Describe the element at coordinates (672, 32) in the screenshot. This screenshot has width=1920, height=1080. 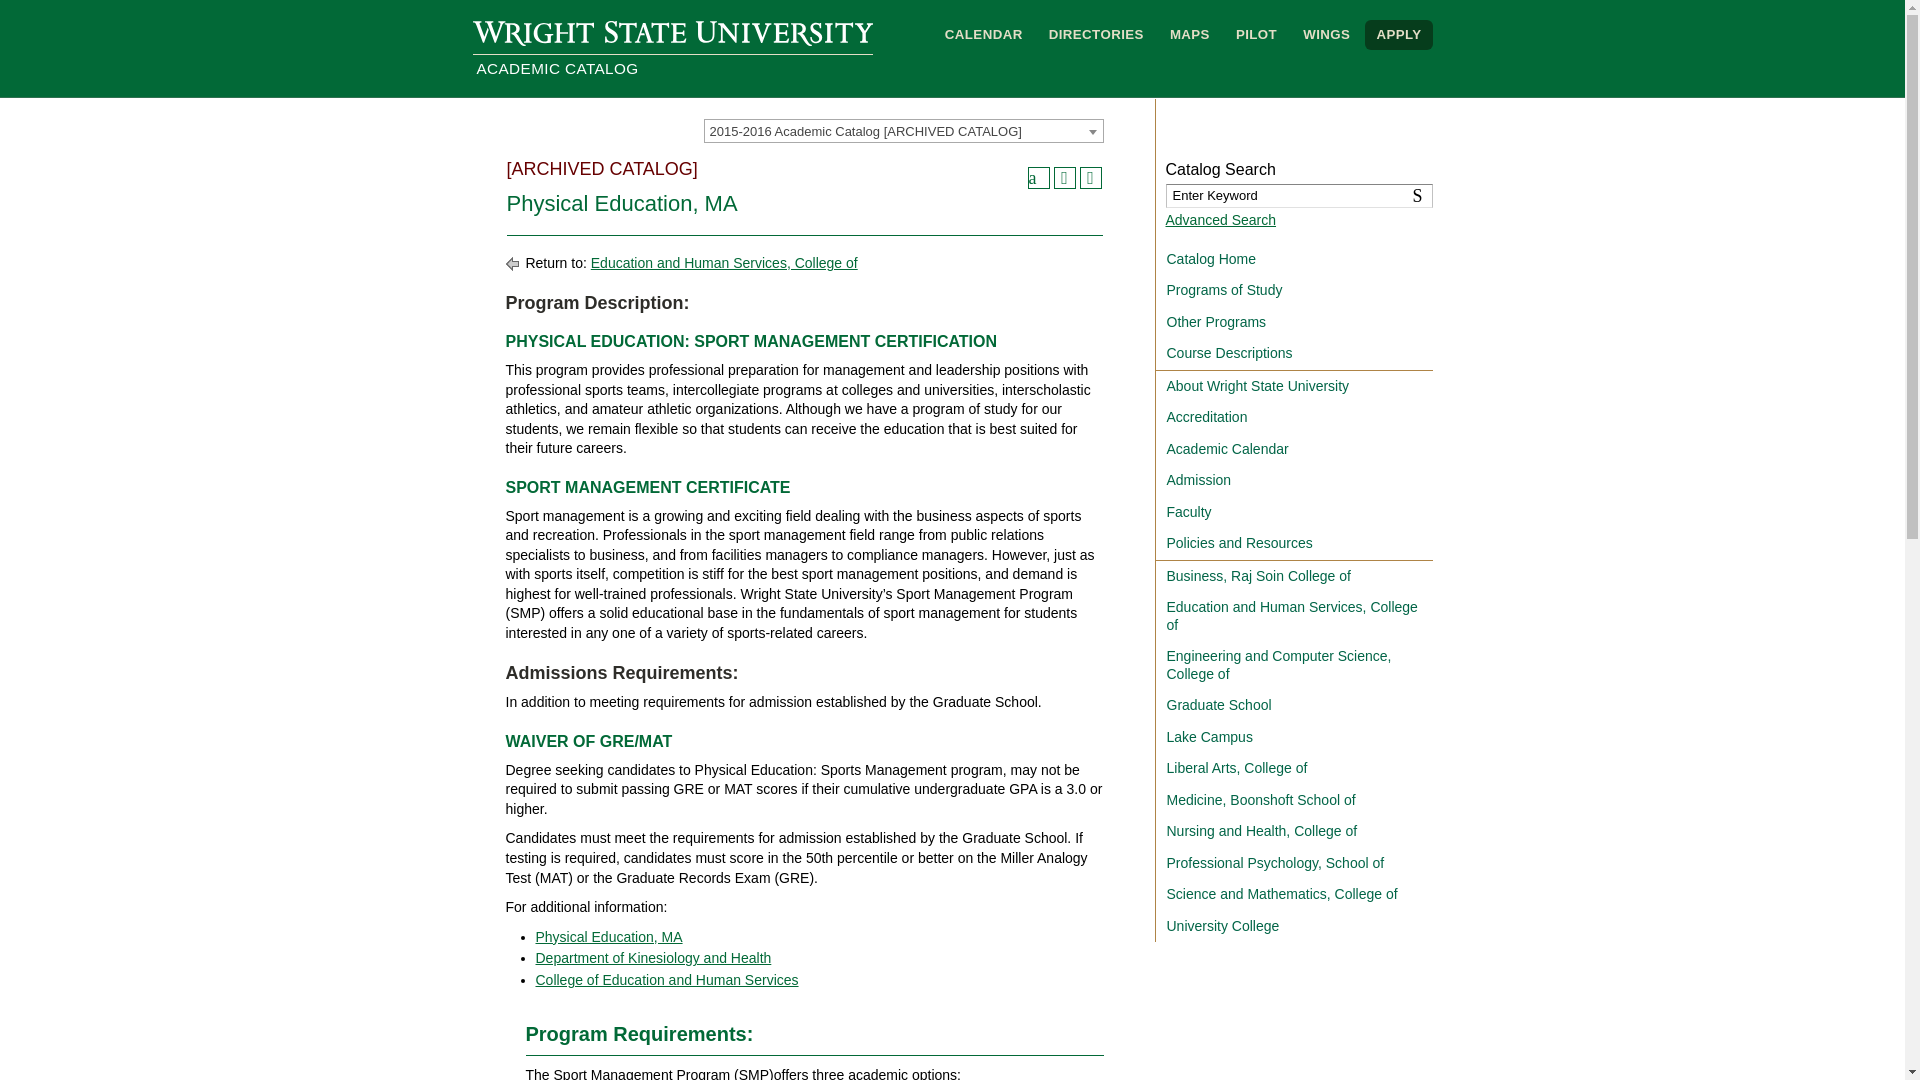
I see `Wright State University` at that location.